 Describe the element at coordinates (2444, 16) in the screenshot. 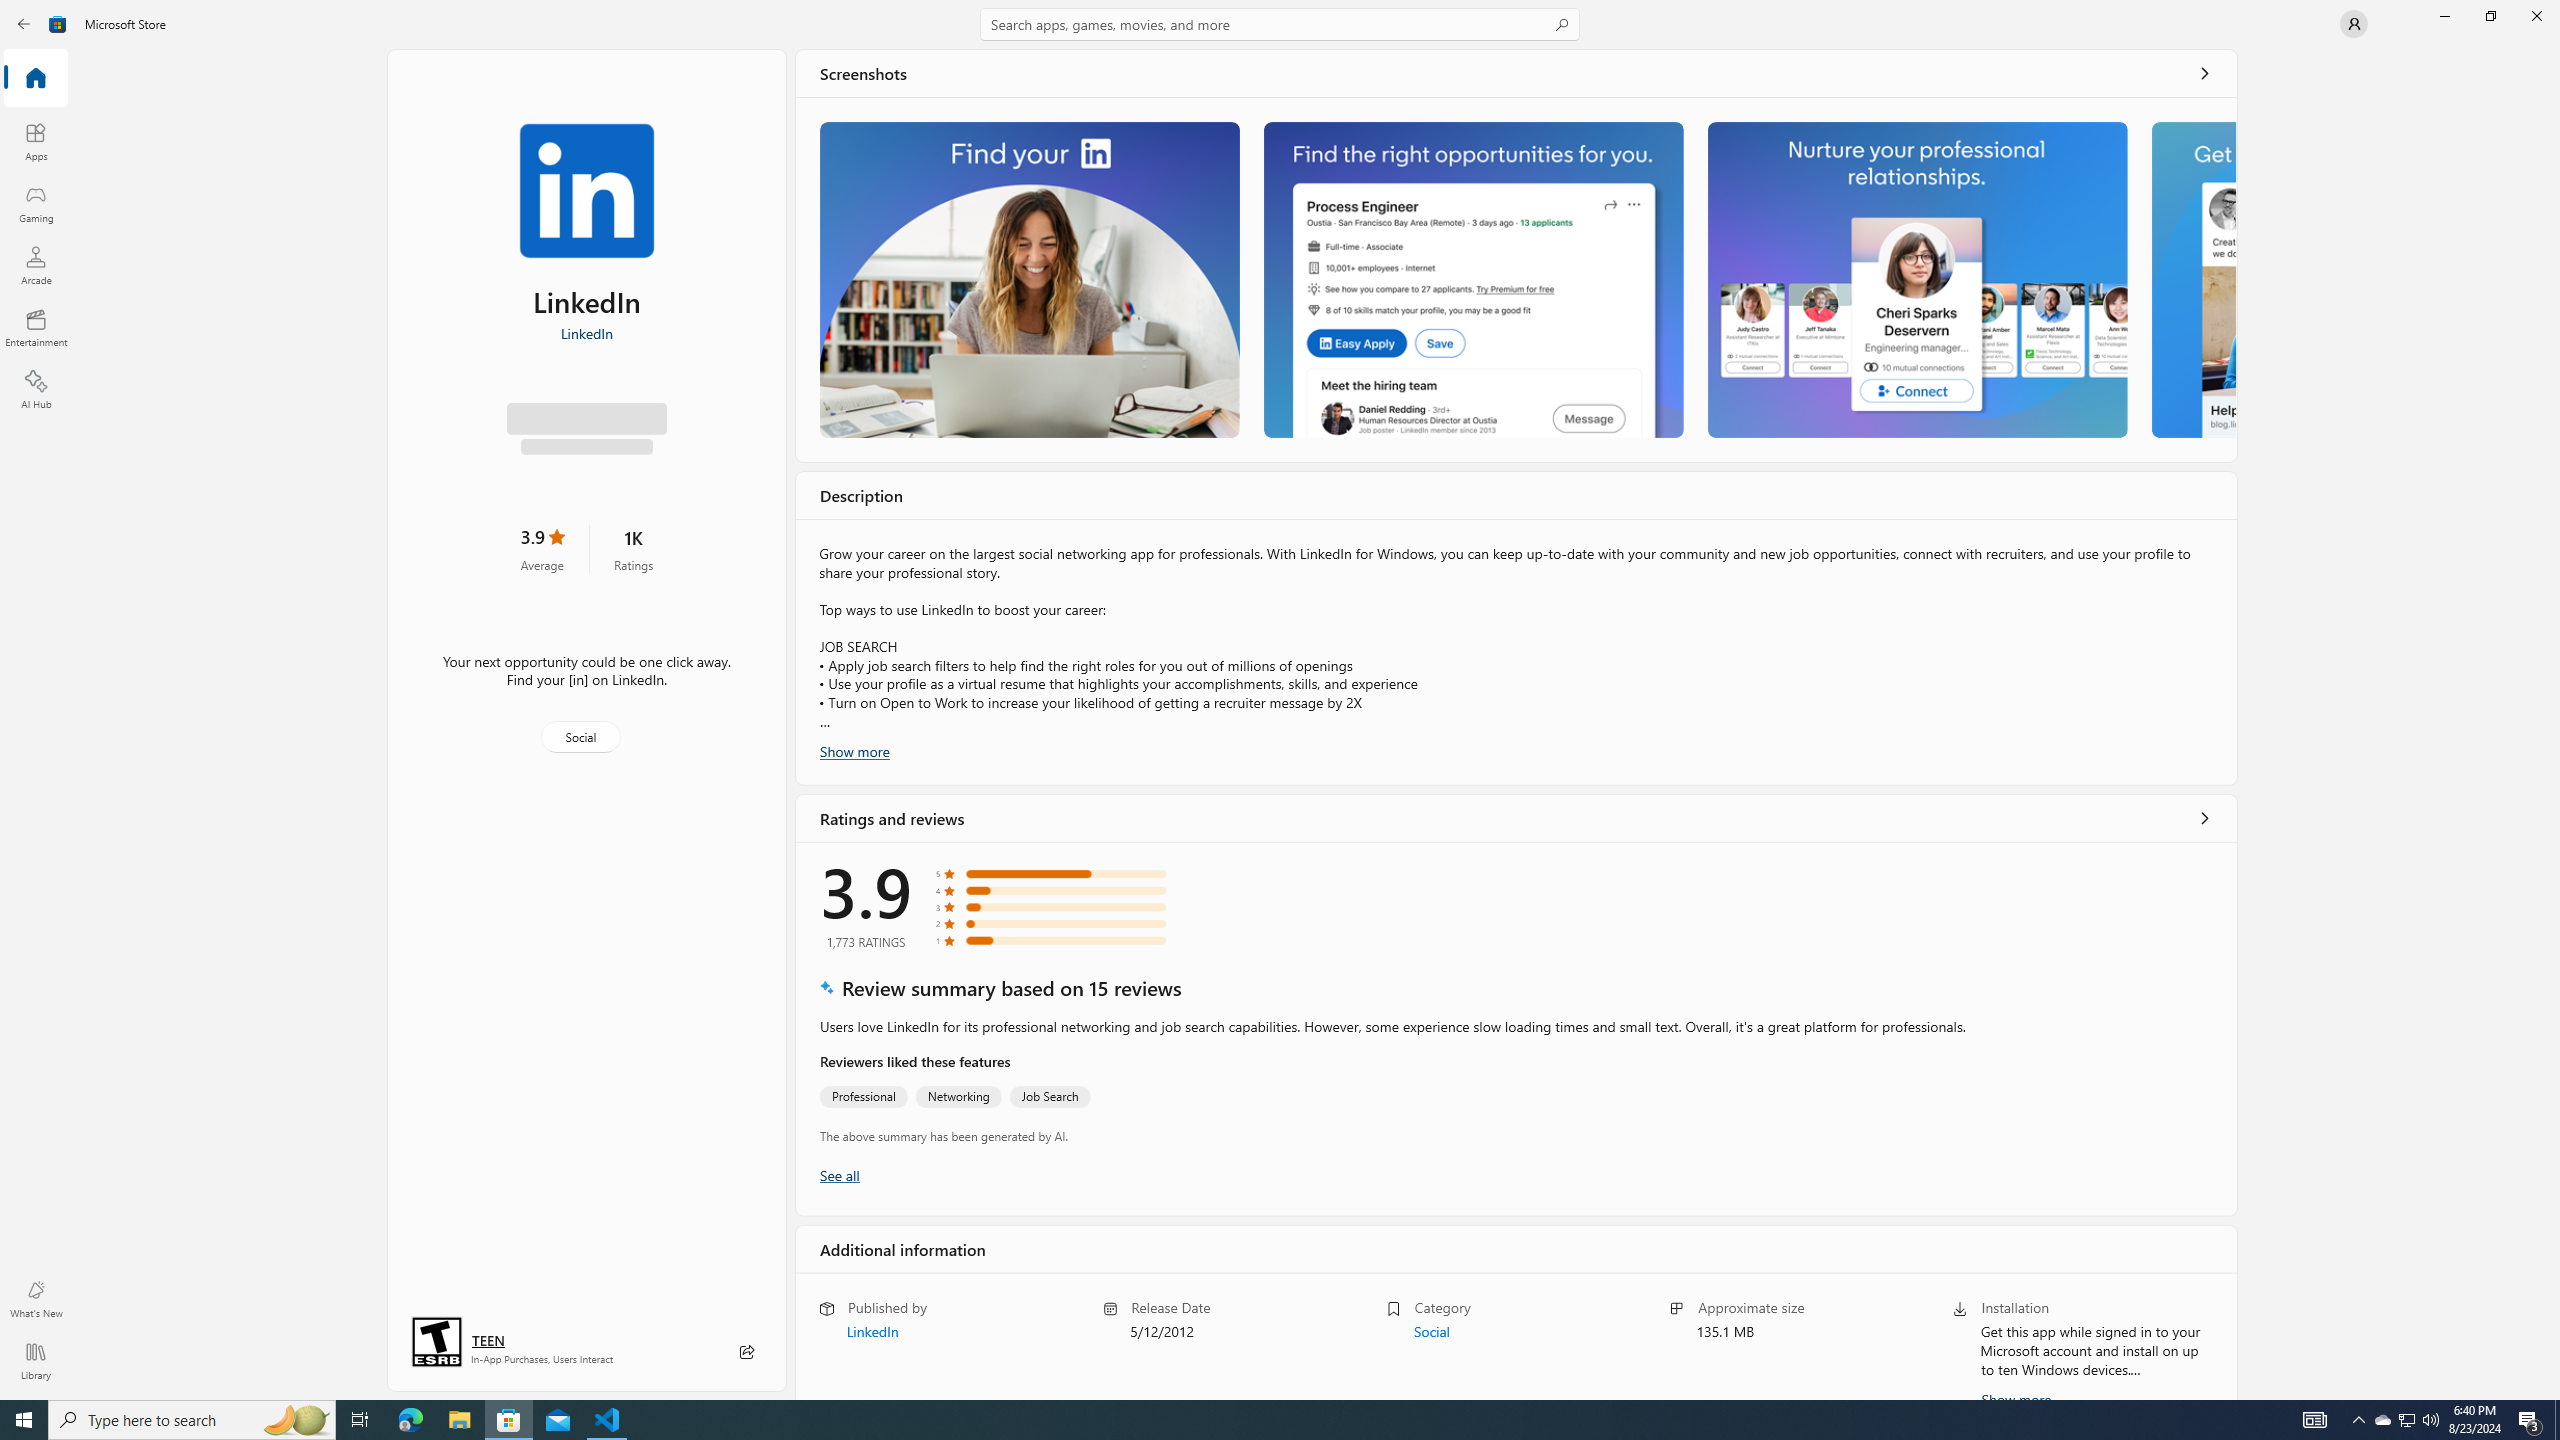

I see `Minimize Microsoft Store` at that location.